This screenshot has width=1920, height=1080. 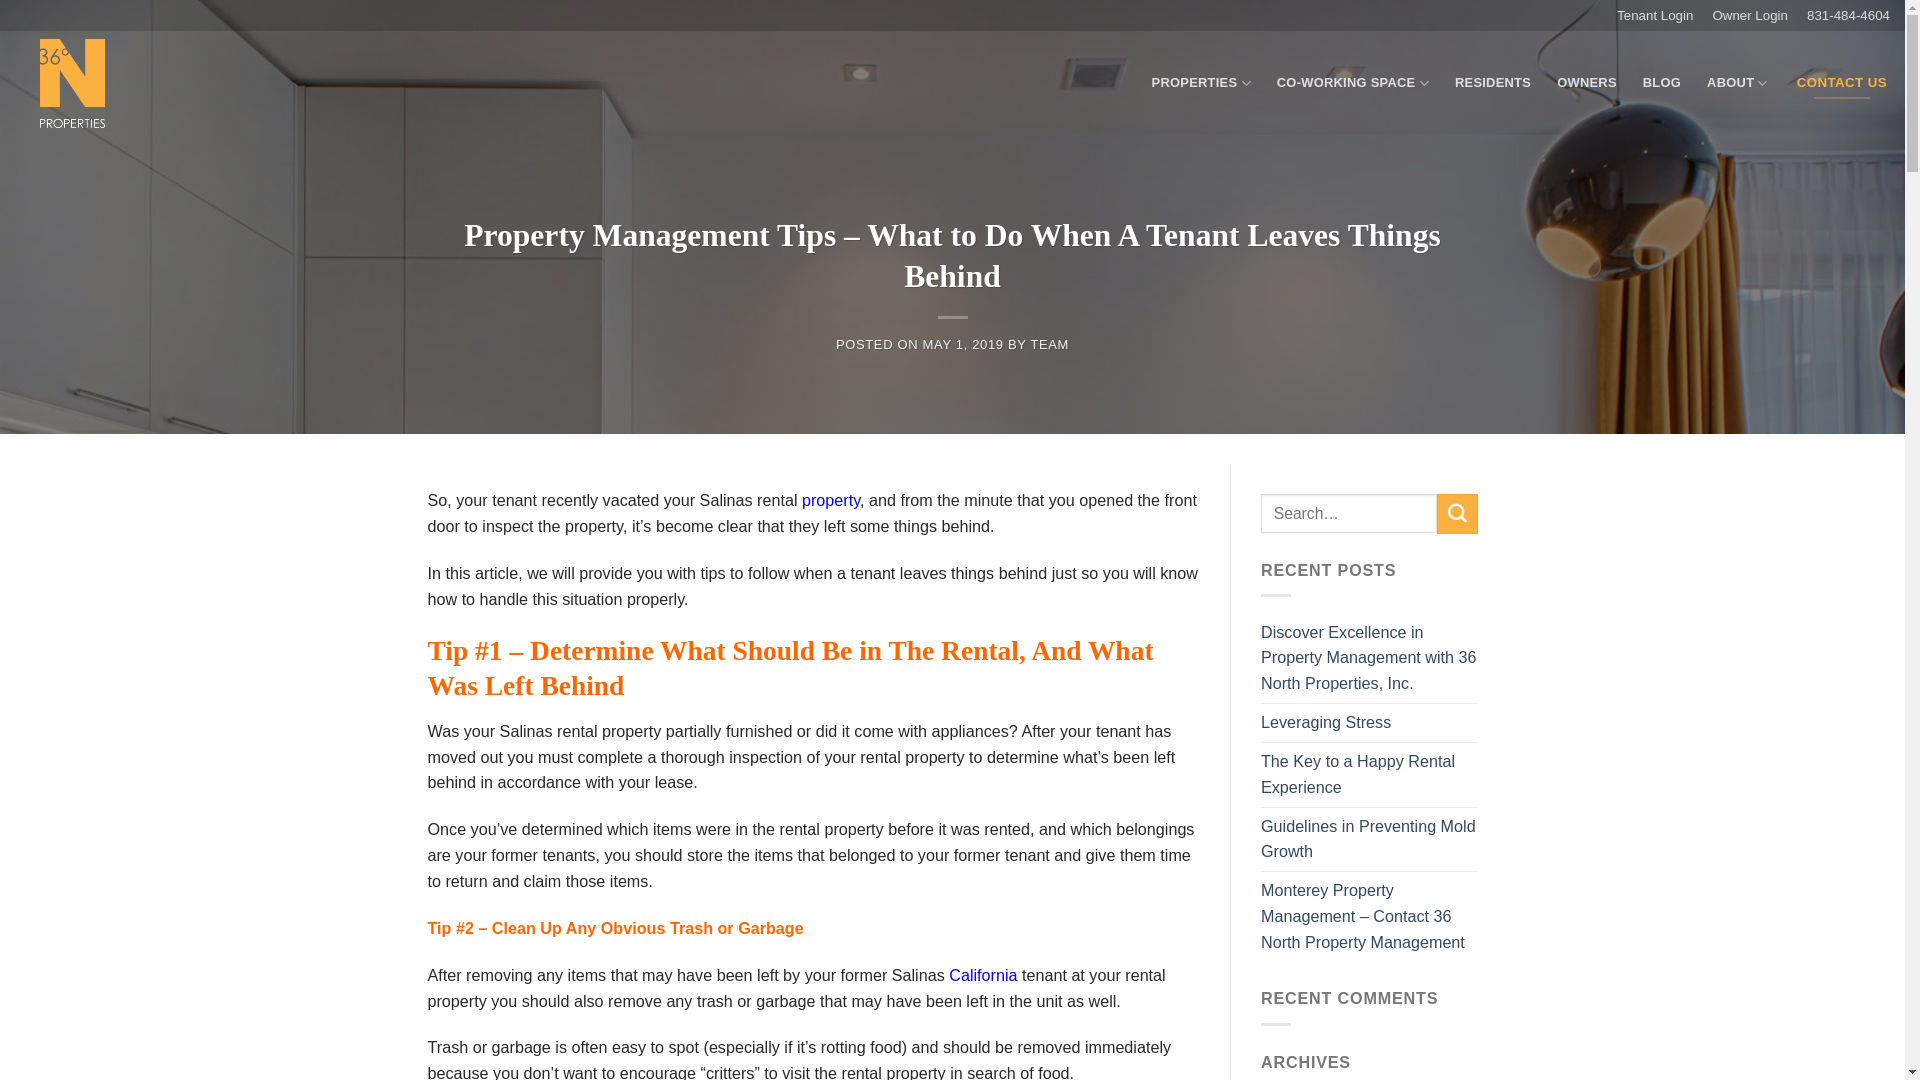 I want to click on RESIDENTS, so click(x=1493, y=83).